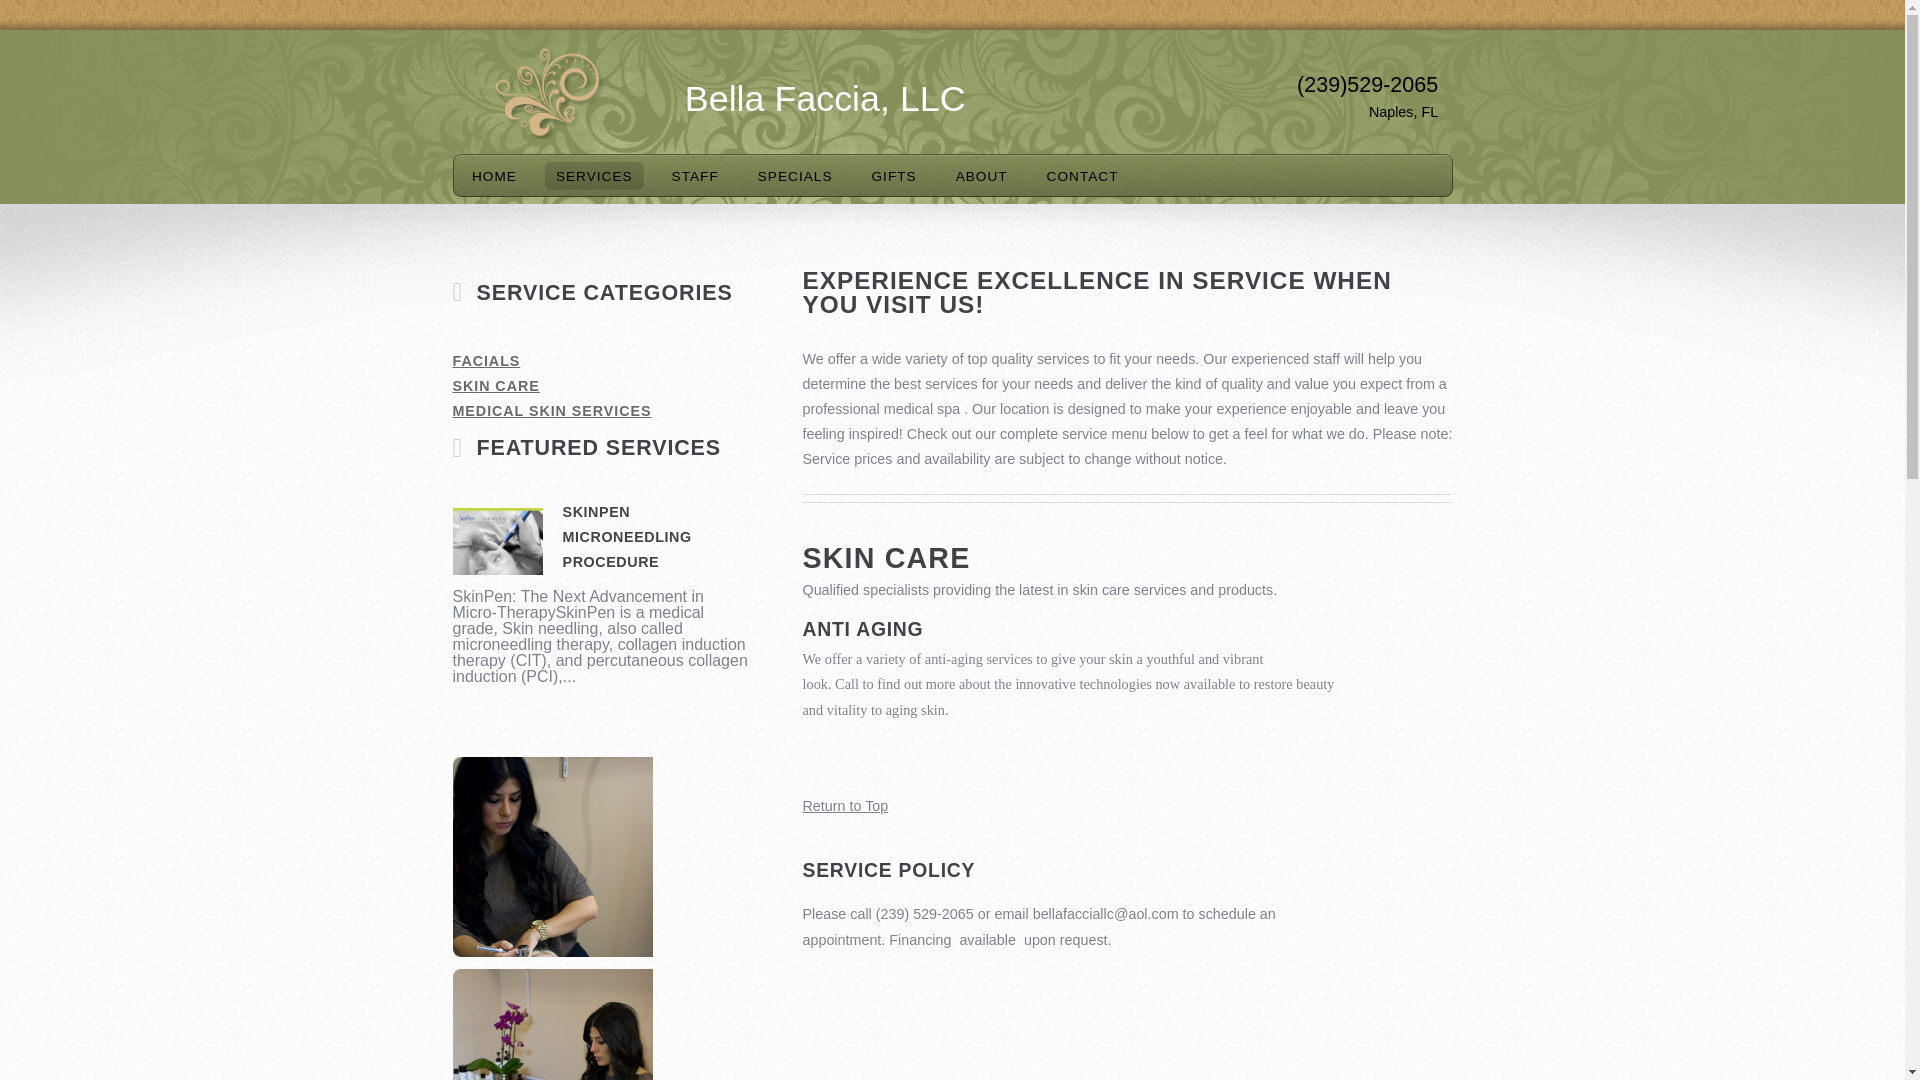  Describe the element at coordinates (594, 176) in the screenshot. I see `SERVICES` at that location.